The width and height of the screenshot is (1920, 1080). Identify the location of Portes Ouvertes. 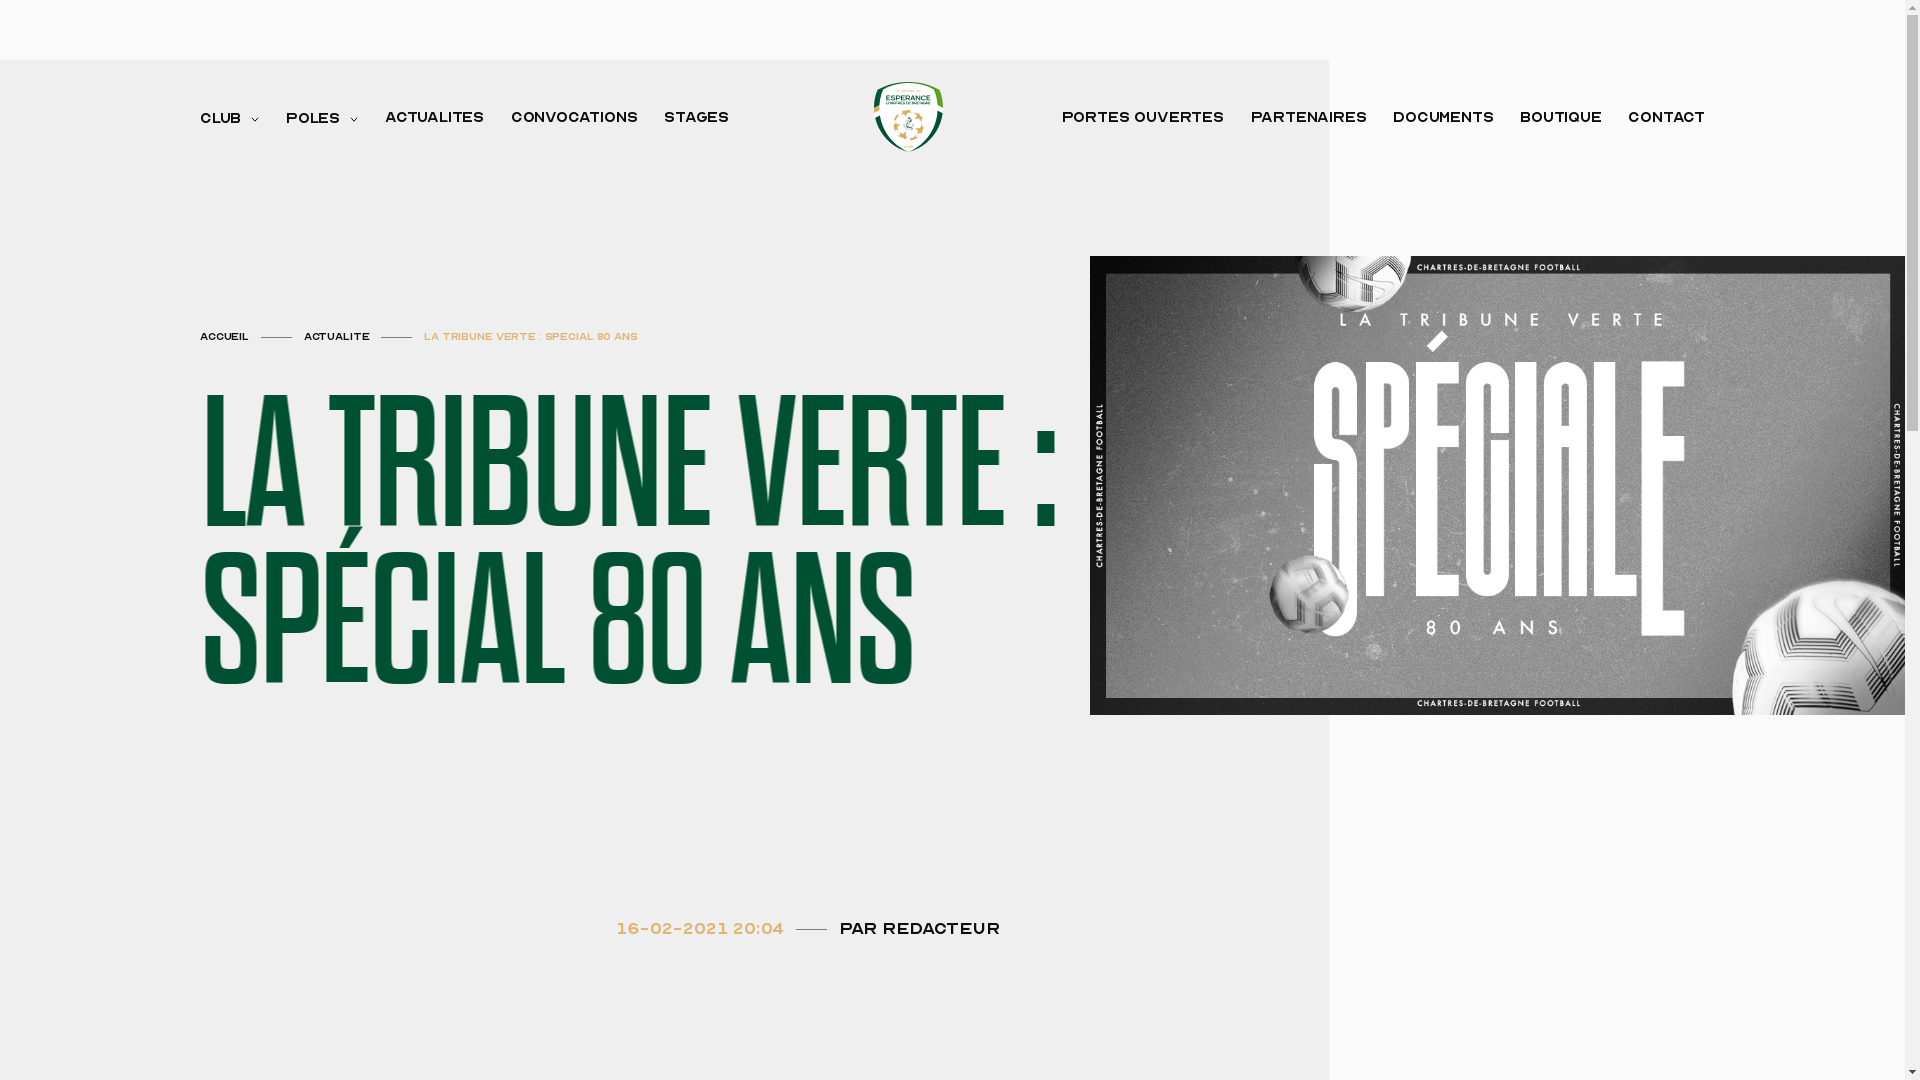
(1143, 118).